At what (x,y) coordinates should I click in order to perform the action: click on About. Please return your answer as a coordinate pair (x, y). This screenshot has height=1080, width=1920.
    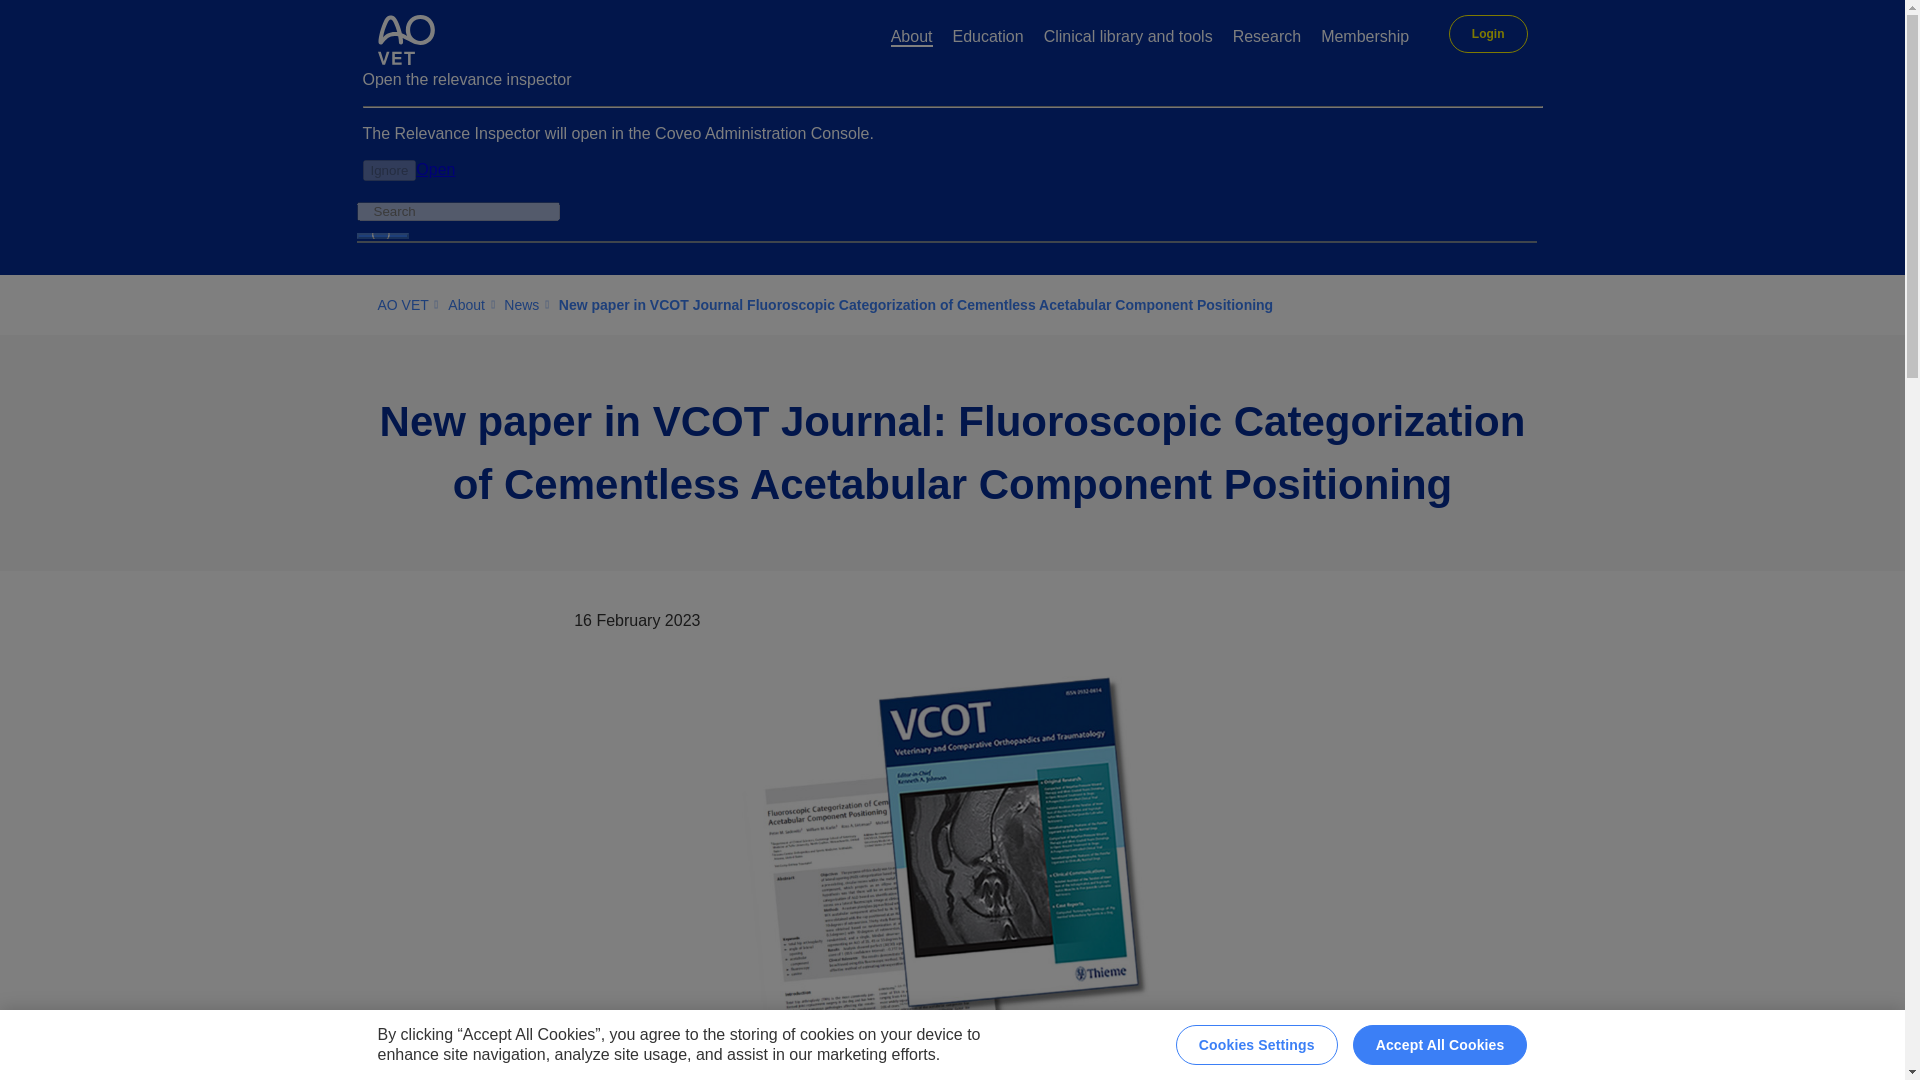
    Looking at the image, I should click on (912, 38).